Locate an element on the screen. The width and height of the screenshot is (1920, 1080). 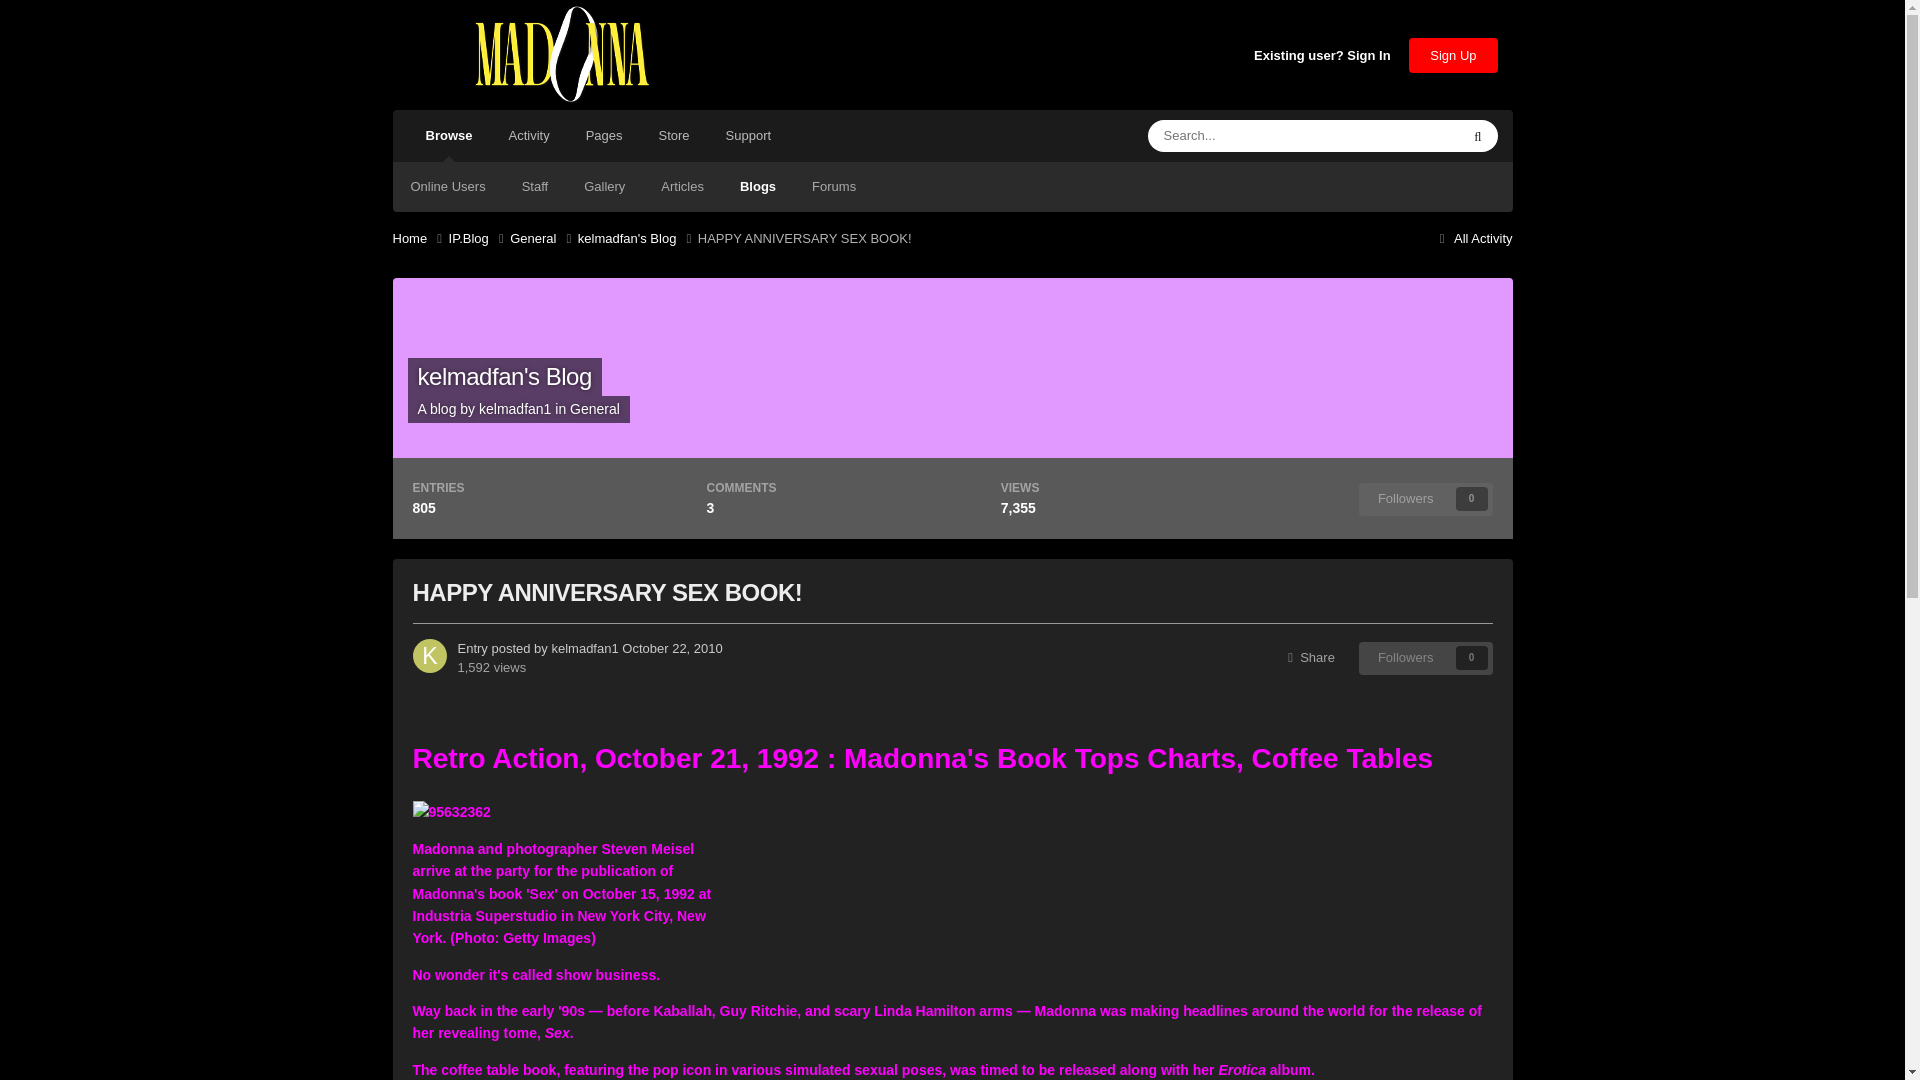
Sign in to follow this is located at coordinates (1426, 498).